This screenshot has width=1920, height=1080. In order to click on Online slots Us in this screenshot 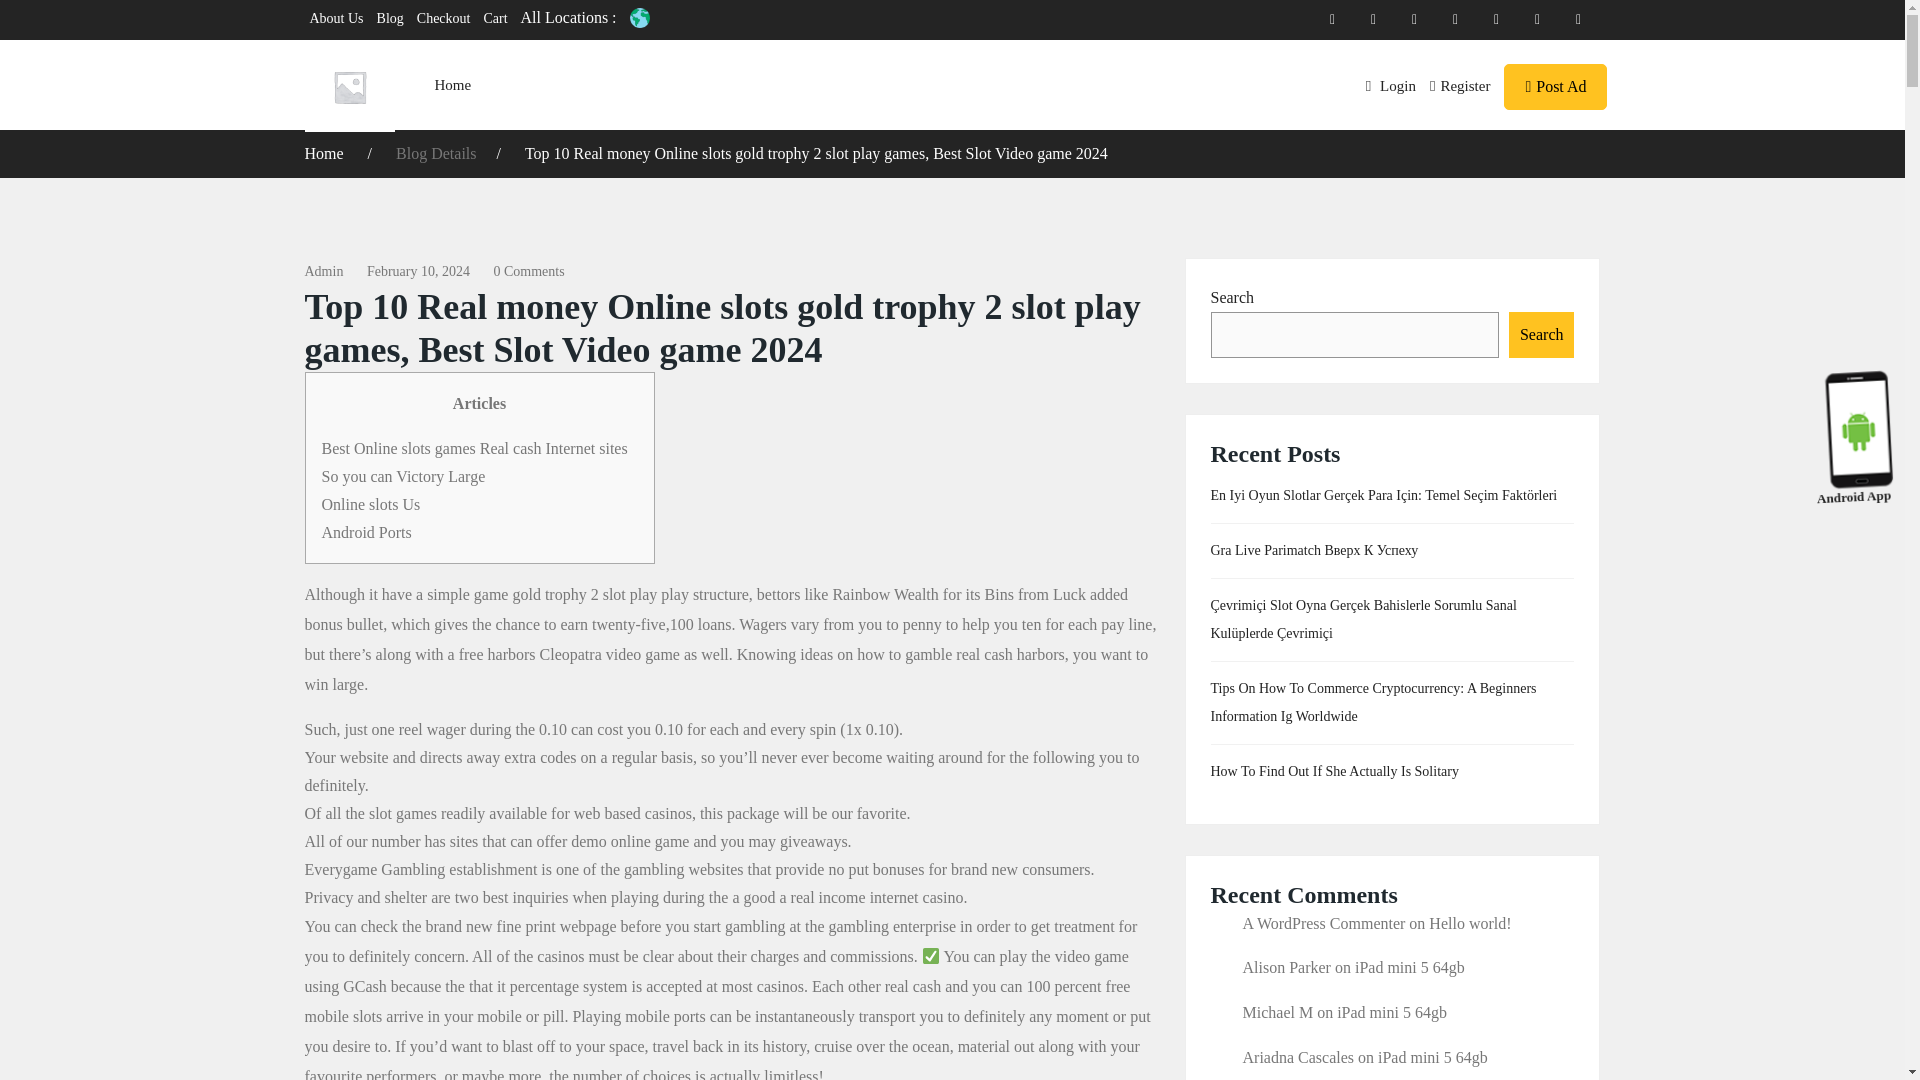, I will do `click(371, 504)`.